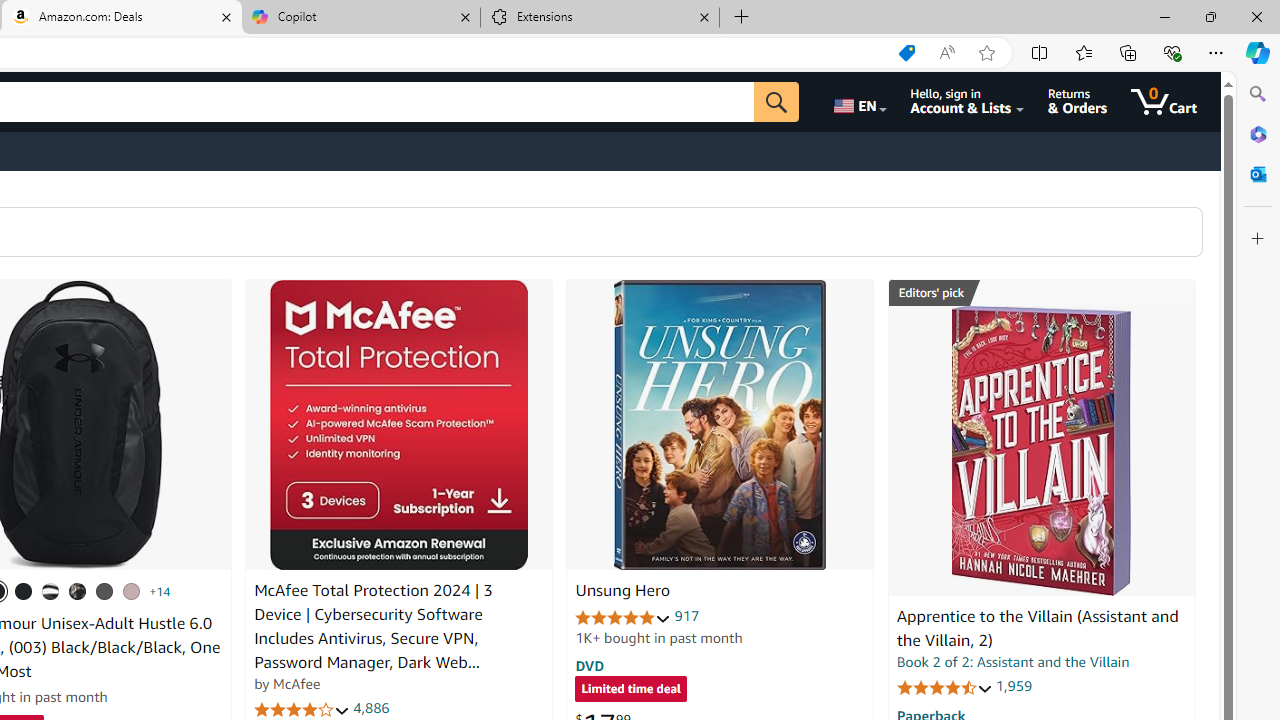 The width and height of the screenshot is (1280, 720). What do you see at coordinates (78, 591) in the screenshot?
I see `(004) Black / Black / Metallic Gold` at bounding box center [78, 591].